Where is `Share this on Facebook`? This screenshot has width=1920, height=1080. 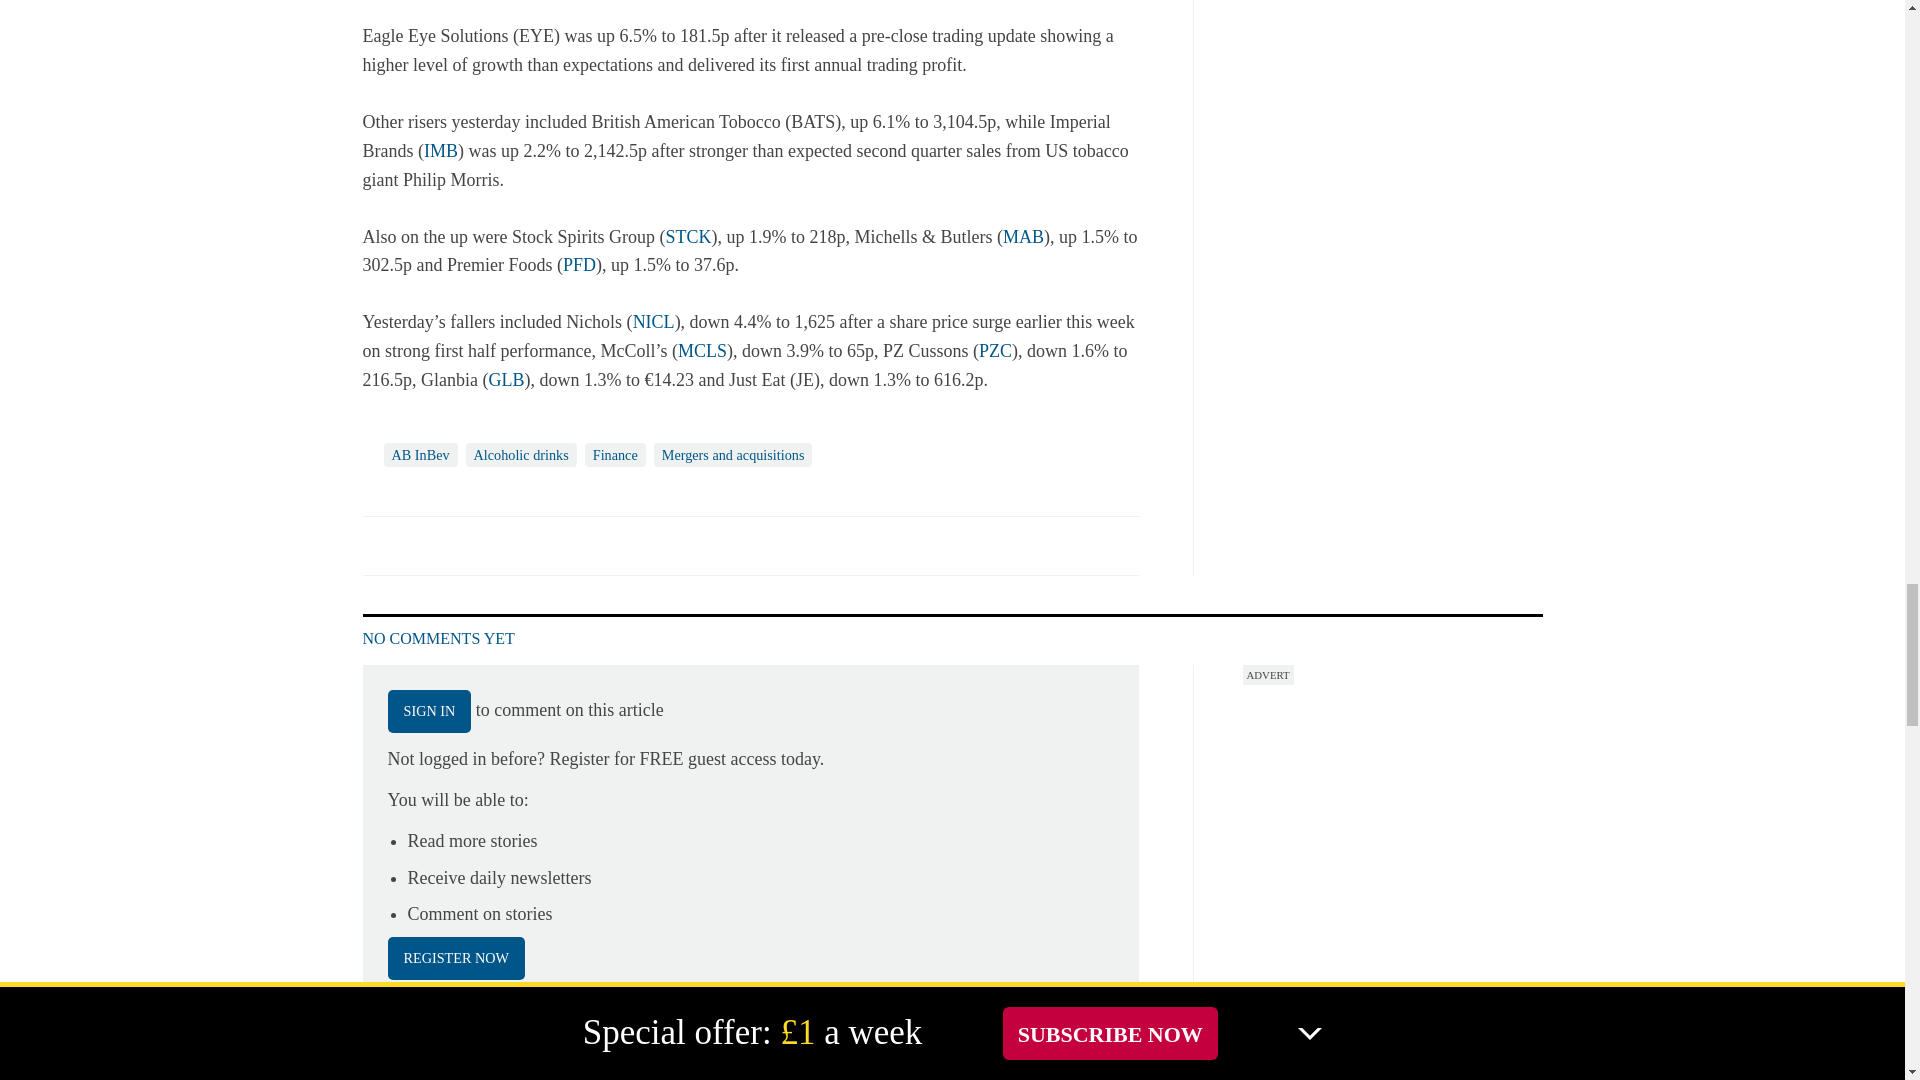
Share this on Facebook is located at coordinates (380, 544).